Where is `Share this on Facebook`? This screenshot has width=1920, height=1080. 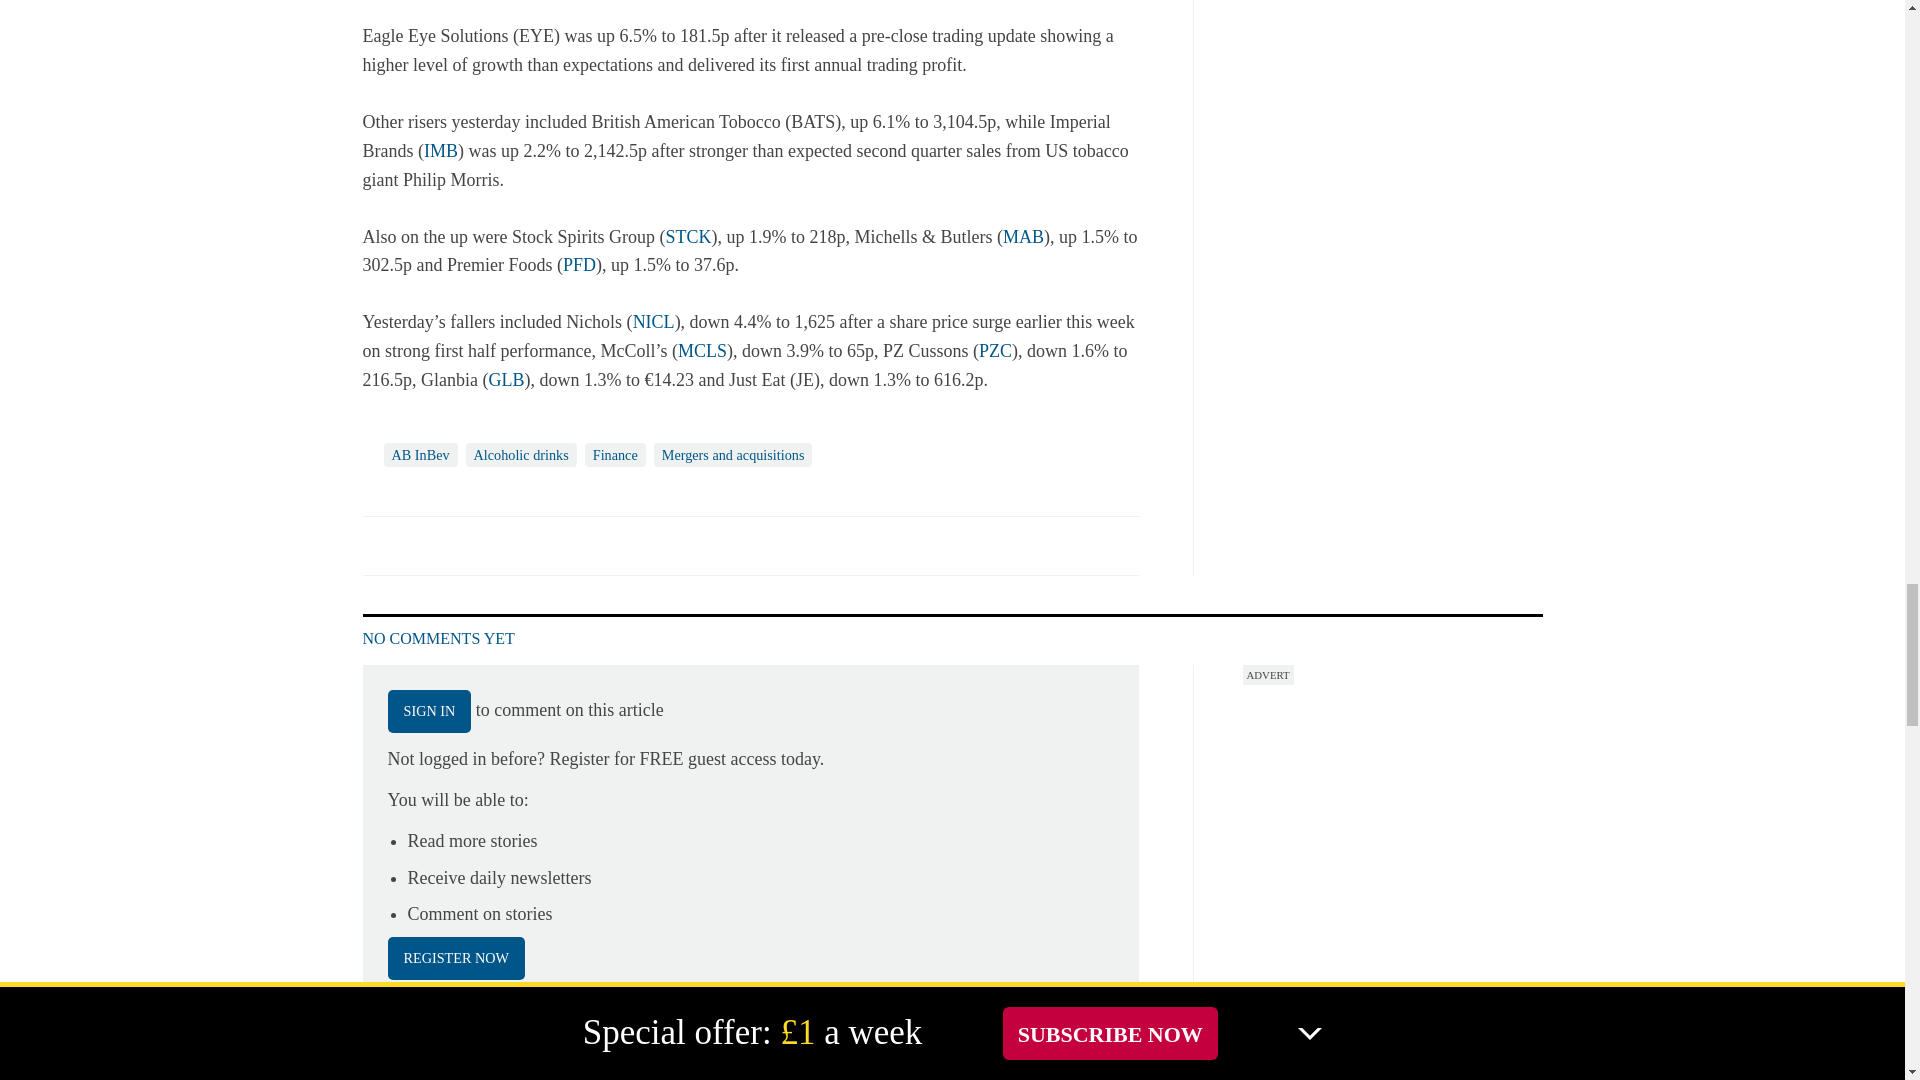
Share this on Facebook is located at coordinates (380, 544).